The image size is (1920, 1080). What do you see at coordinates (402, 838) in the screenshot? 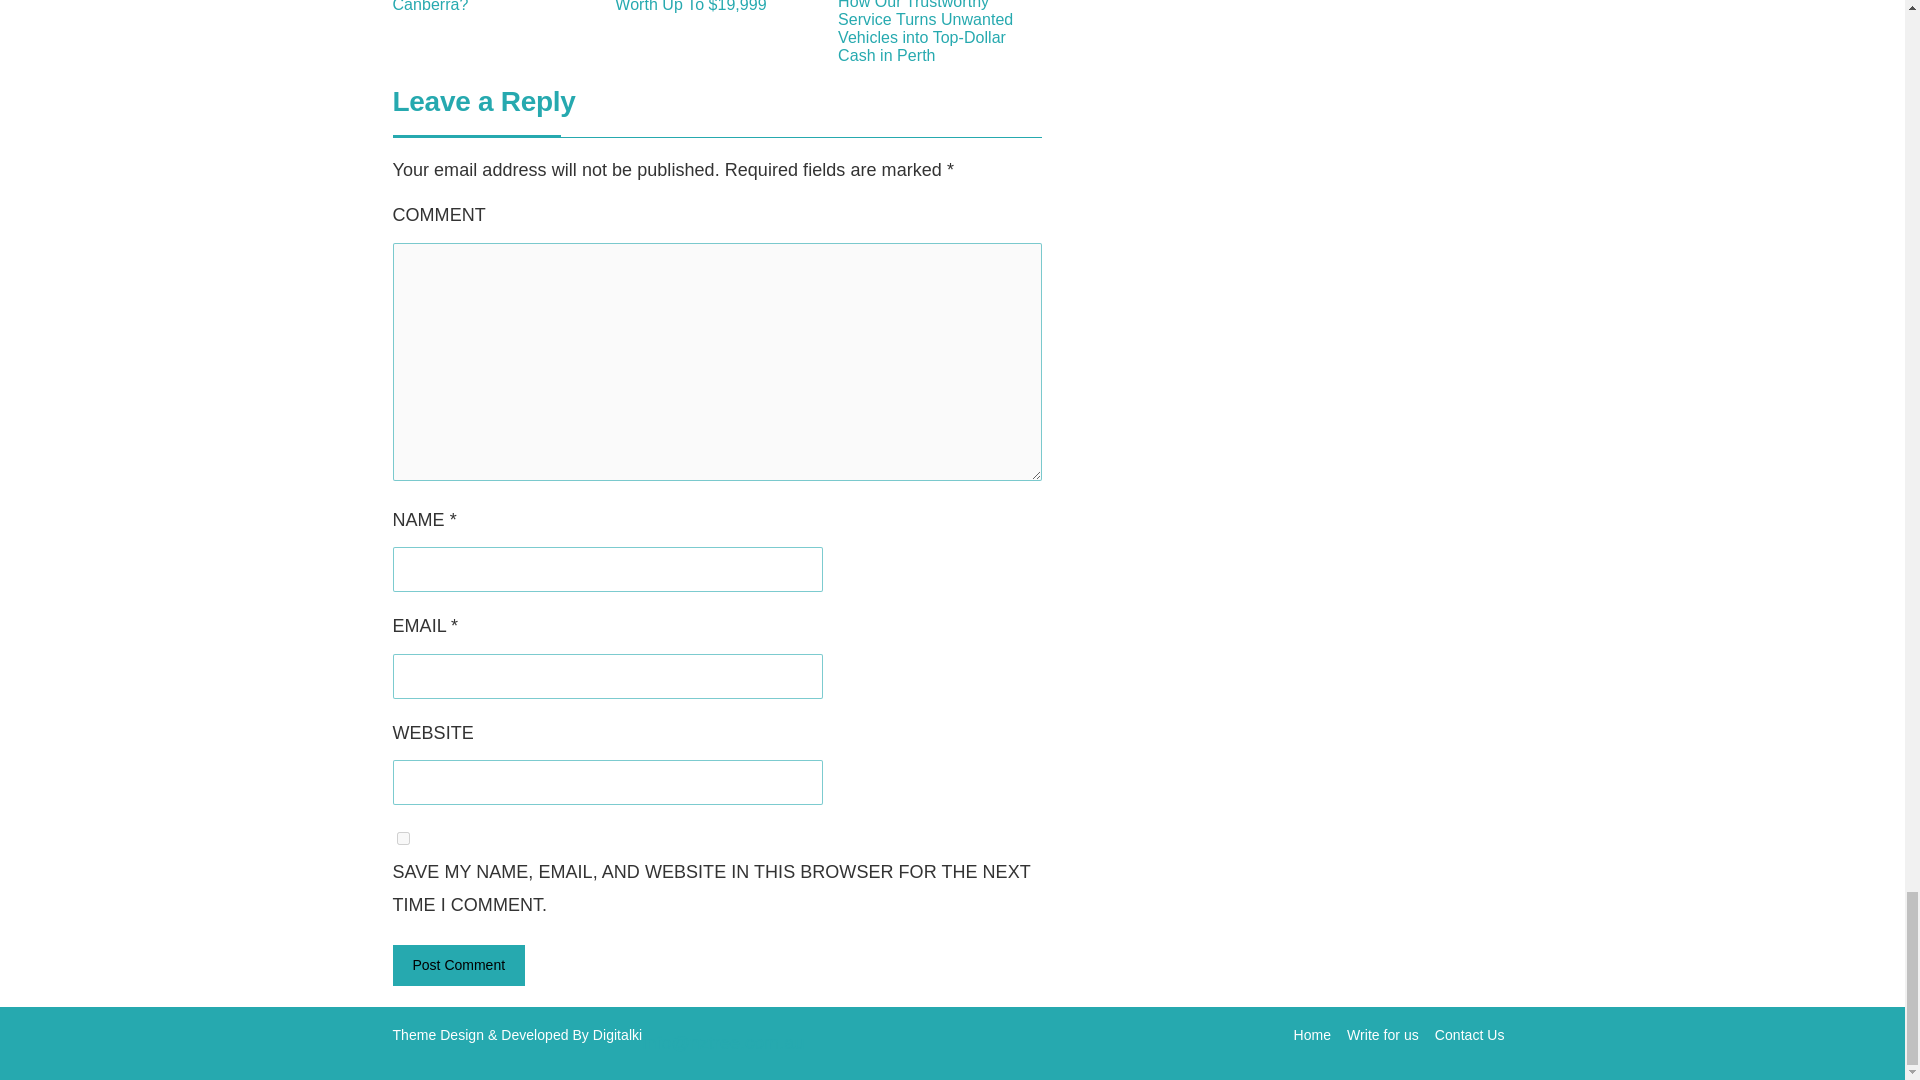
I see `yes` at bounding box center [402, 838].